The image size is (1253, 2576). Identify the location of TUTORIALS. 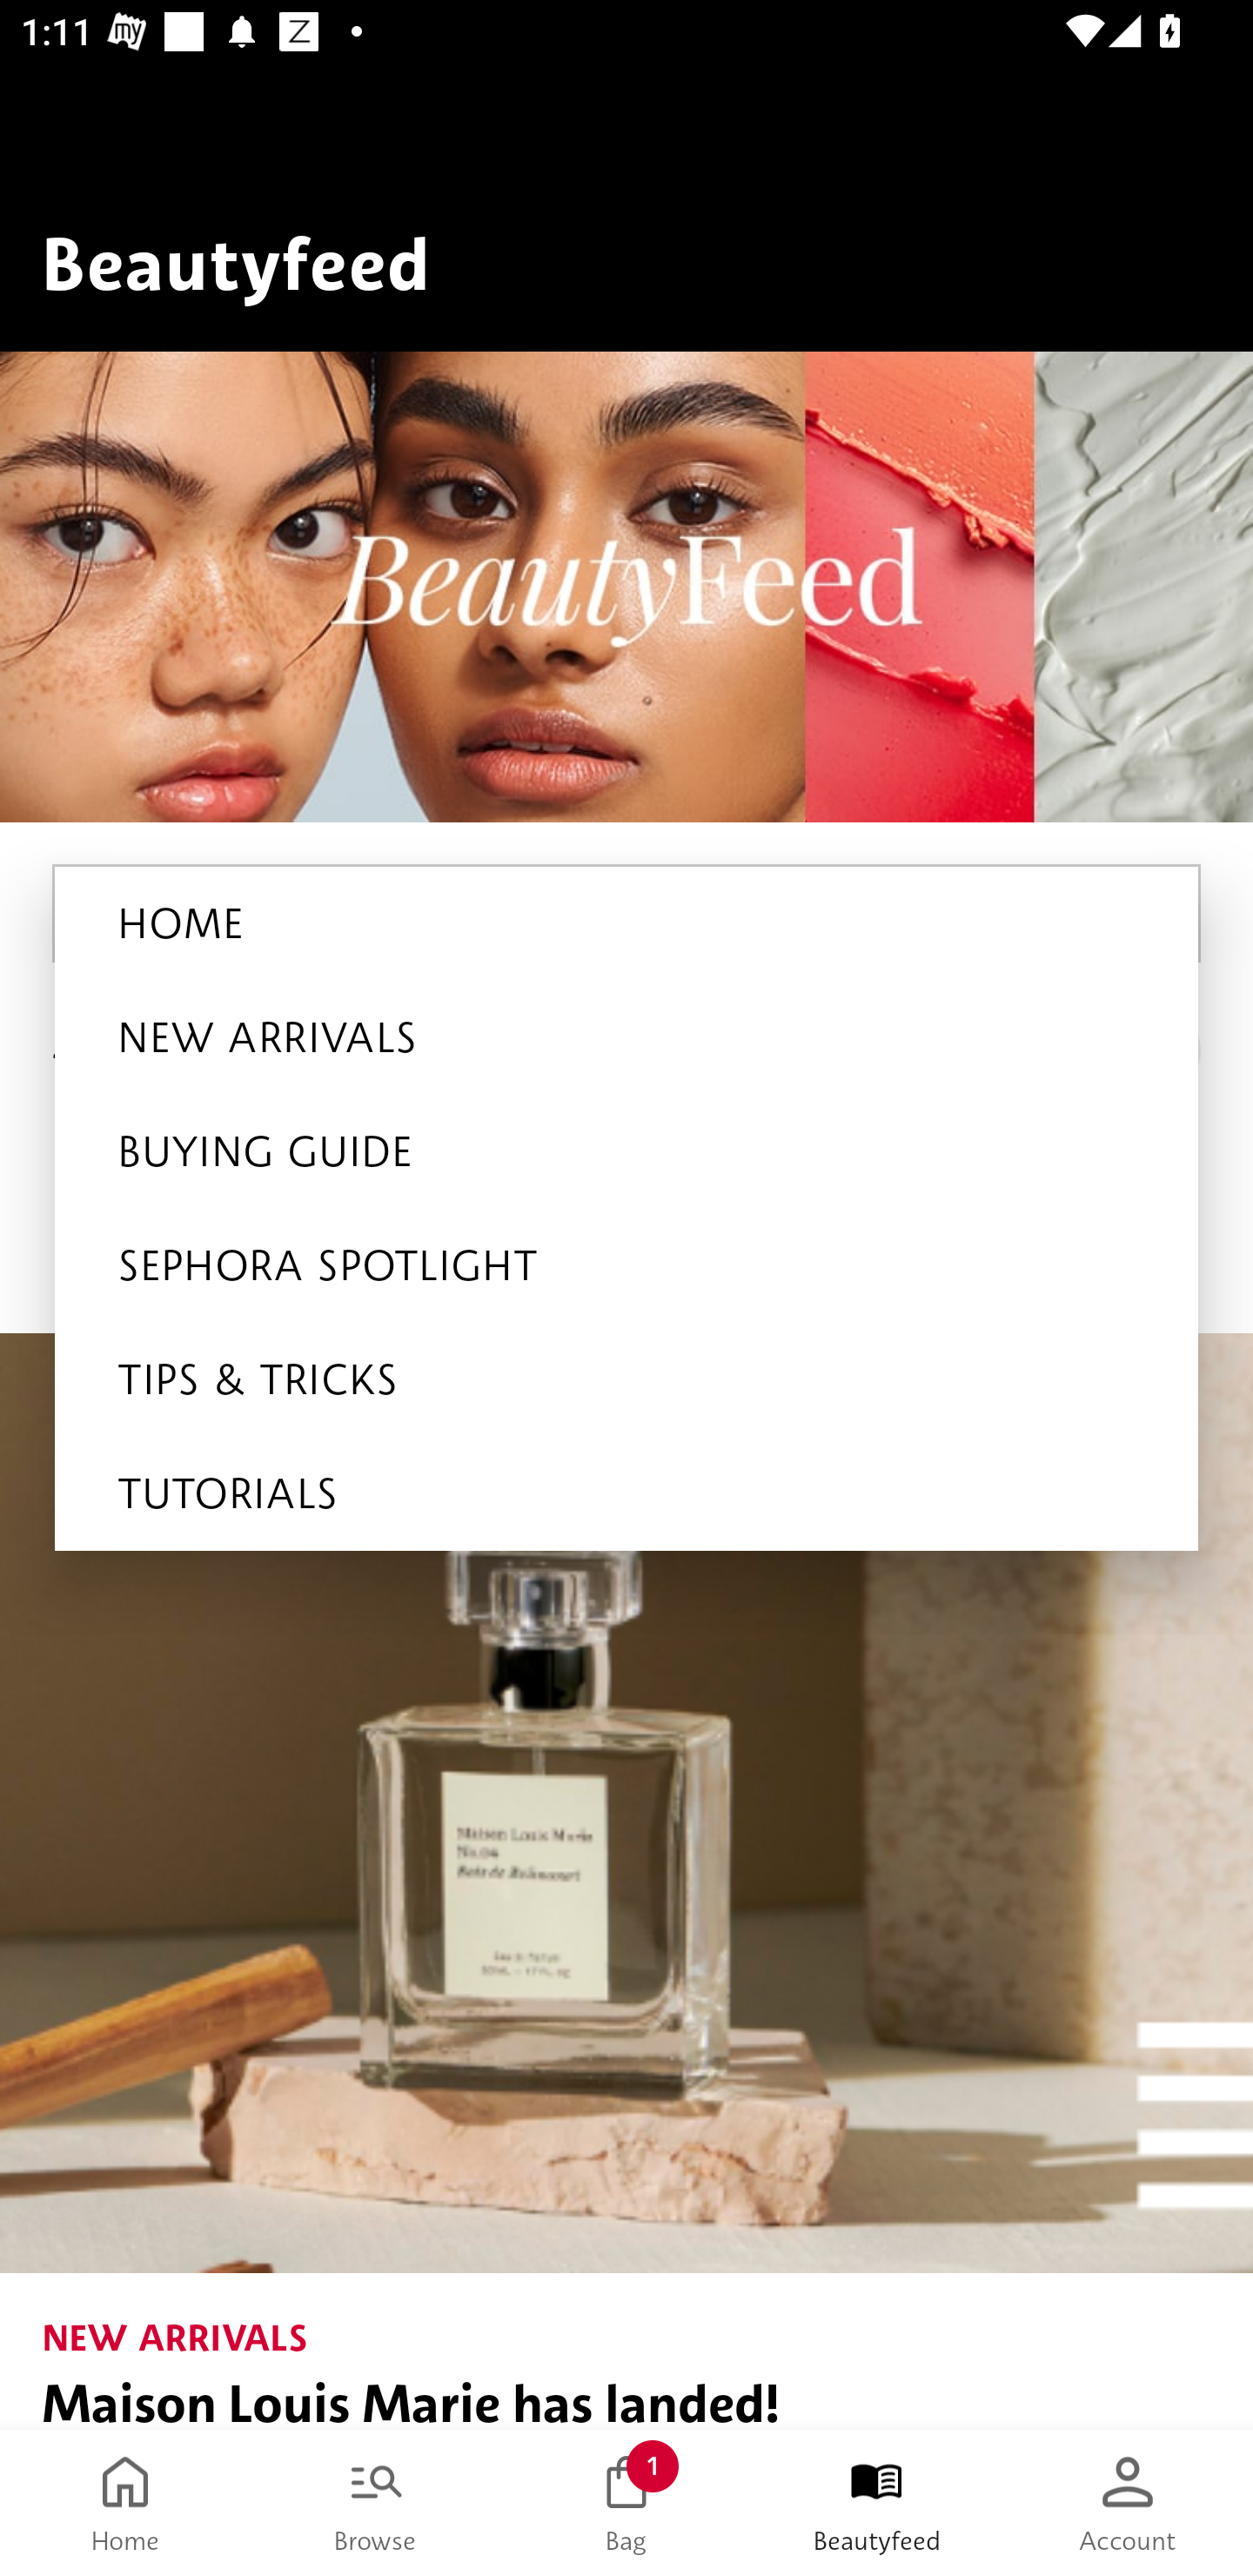
(626, 1493).